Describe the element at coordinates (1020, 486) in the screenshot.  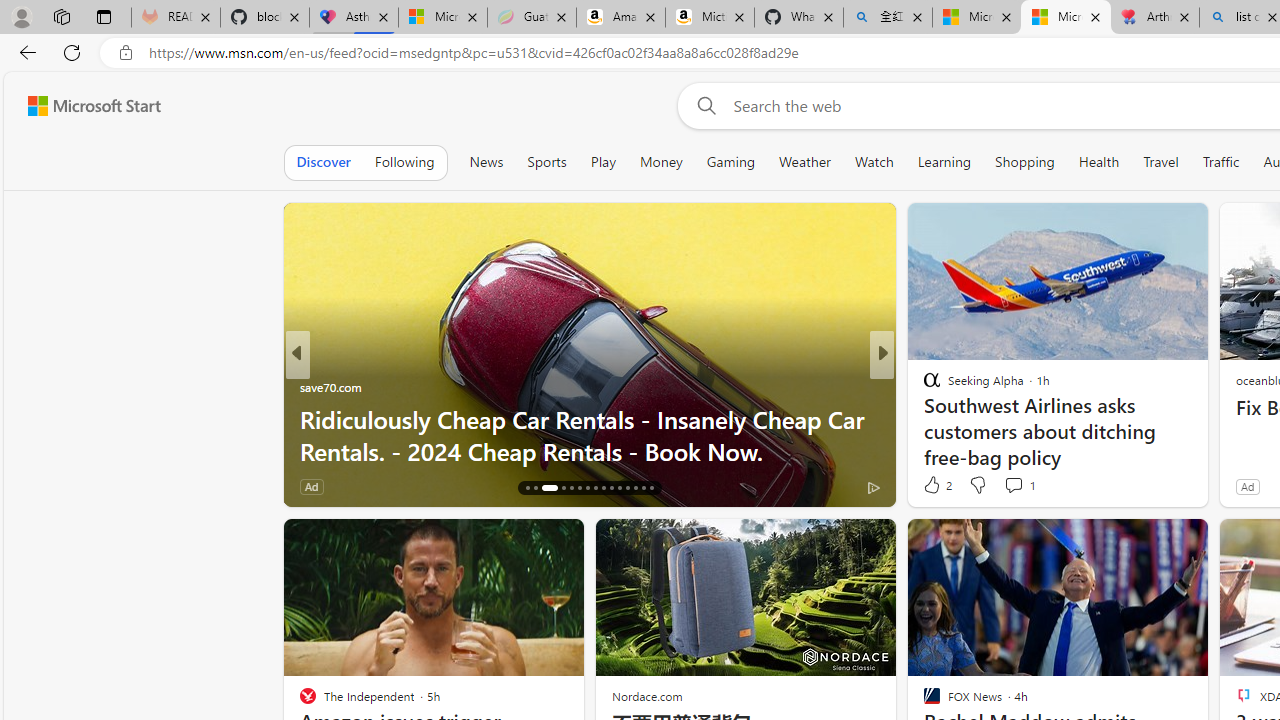
I see `View comments 9 Comment` at that location.